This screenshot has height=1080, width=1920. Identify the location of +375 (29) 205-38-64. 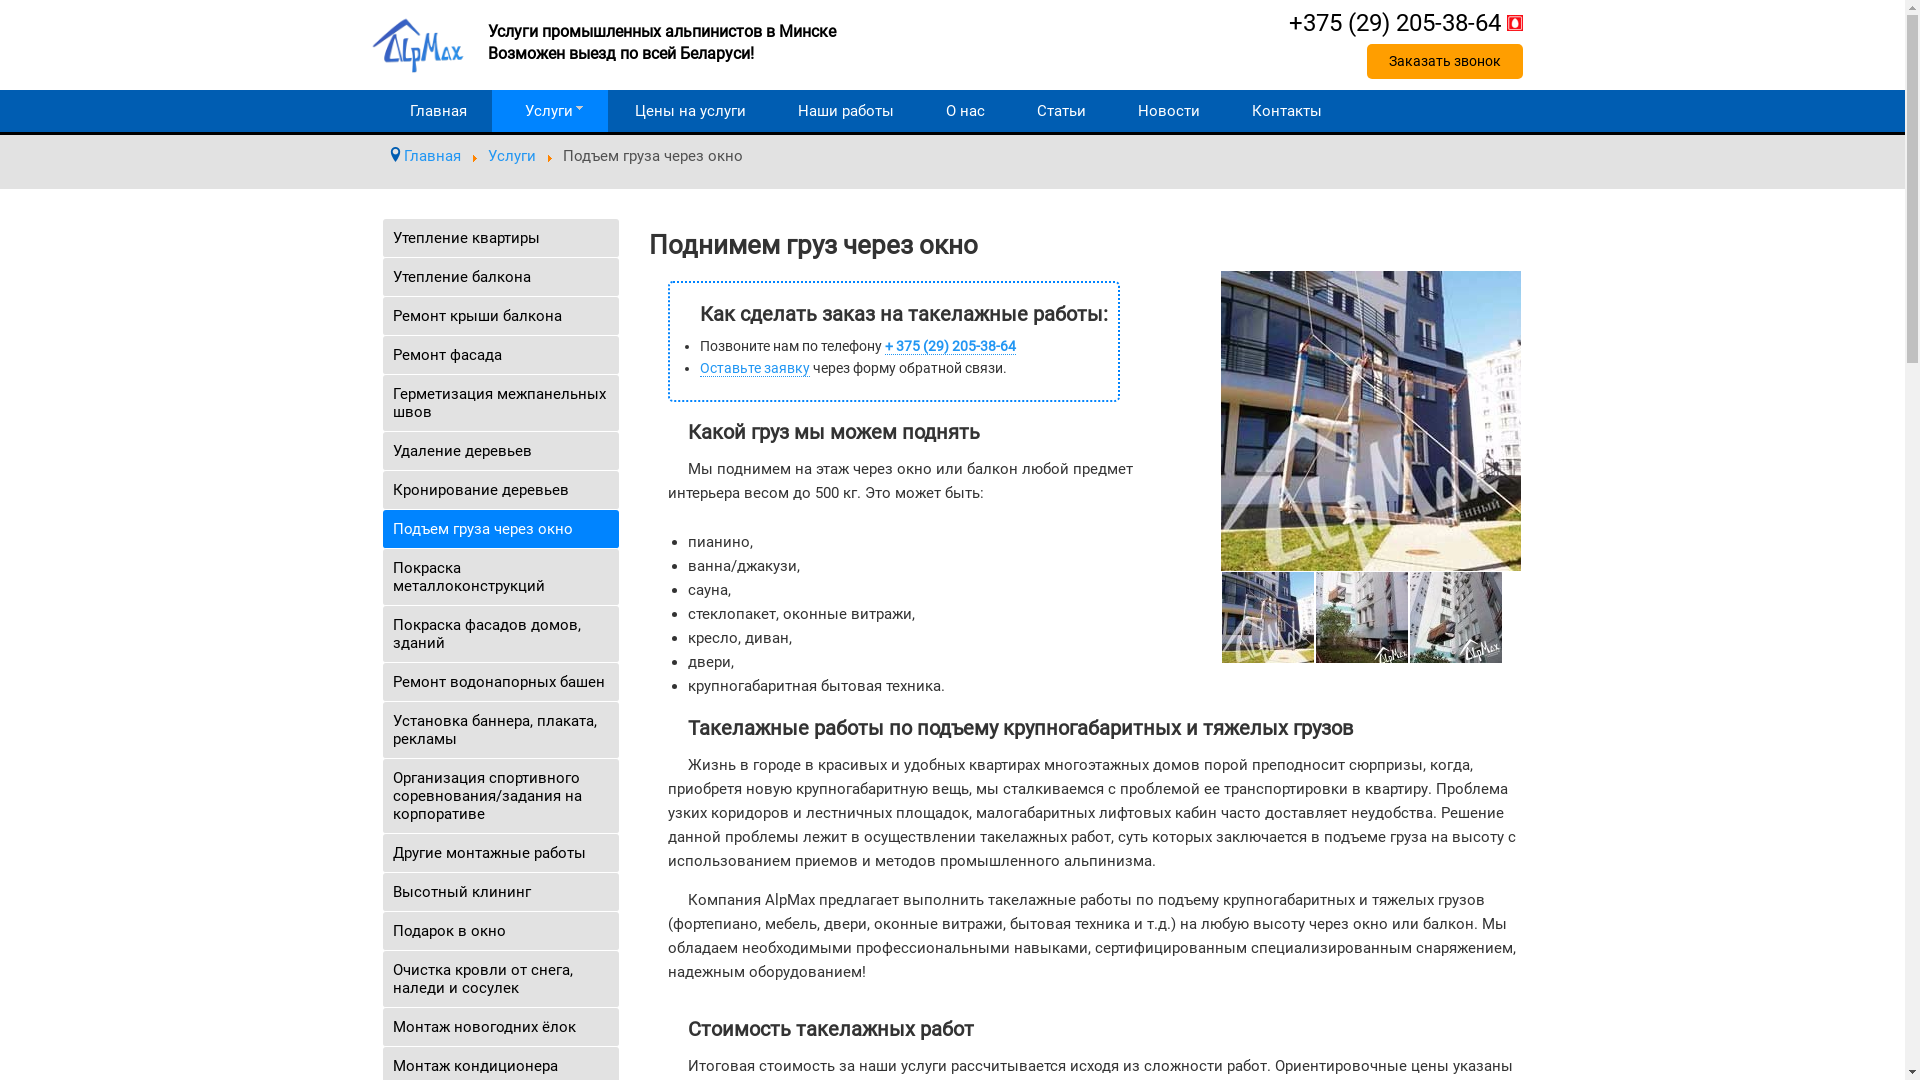
(1405, 23).